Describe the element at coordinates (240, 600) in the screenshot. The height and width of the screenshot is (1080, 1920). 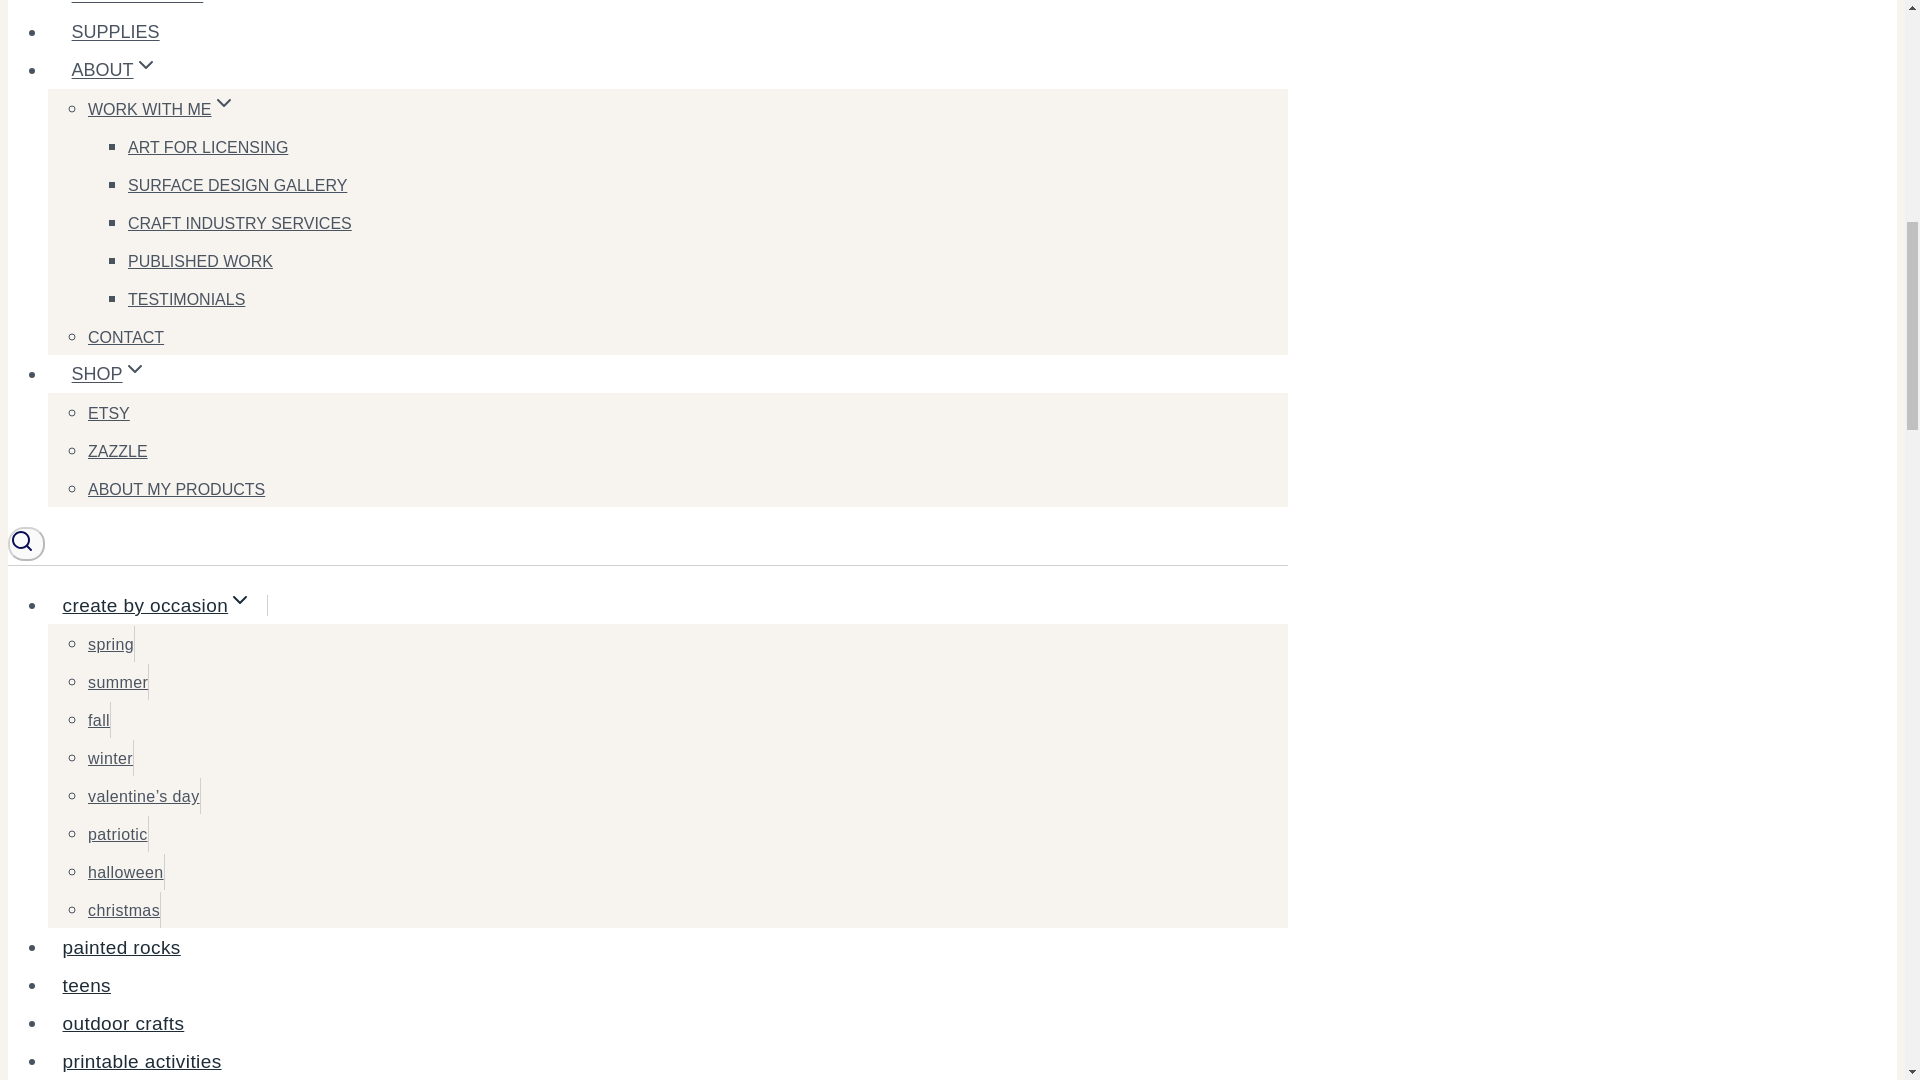
I see `expand` at that location.